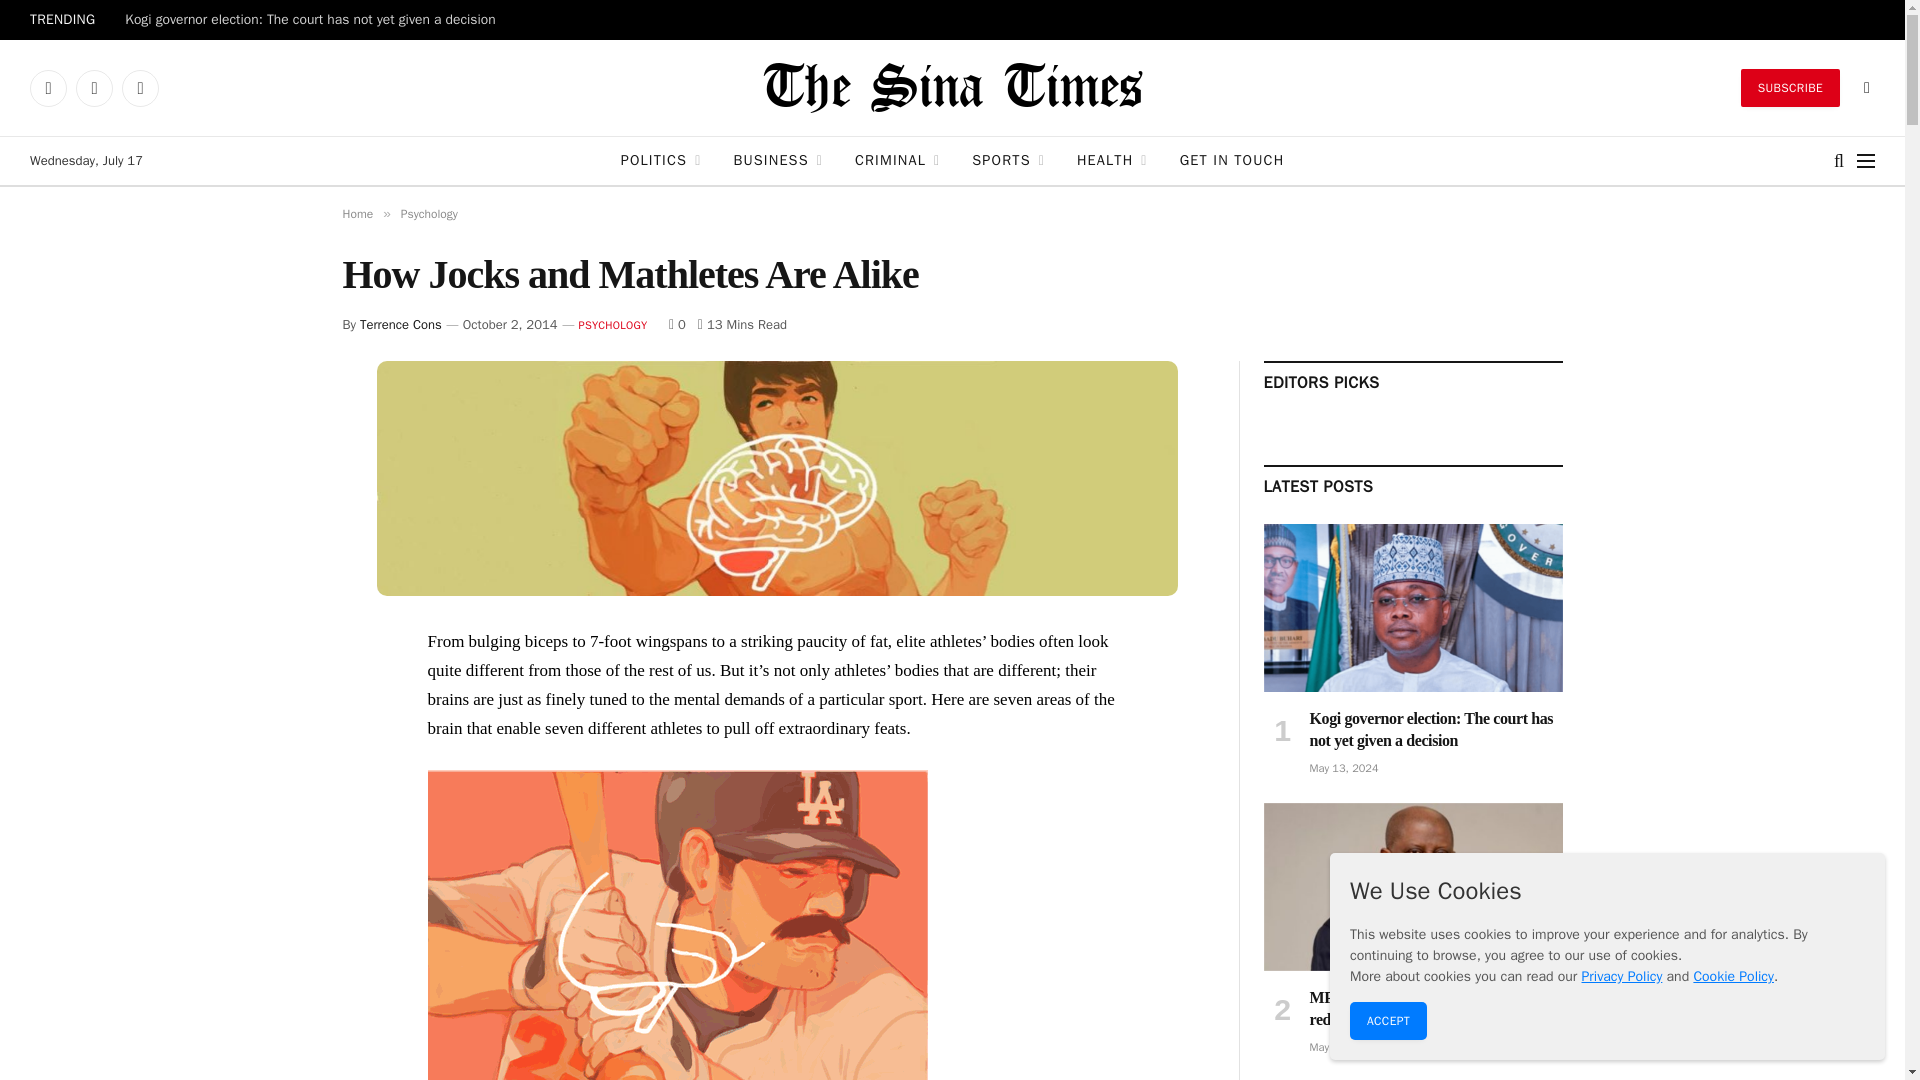 Image resolution: width=1920 pixels, height=1080 pixels. I want to click on Switch to Dark Design - easier on eyes., so click(1864, 88).